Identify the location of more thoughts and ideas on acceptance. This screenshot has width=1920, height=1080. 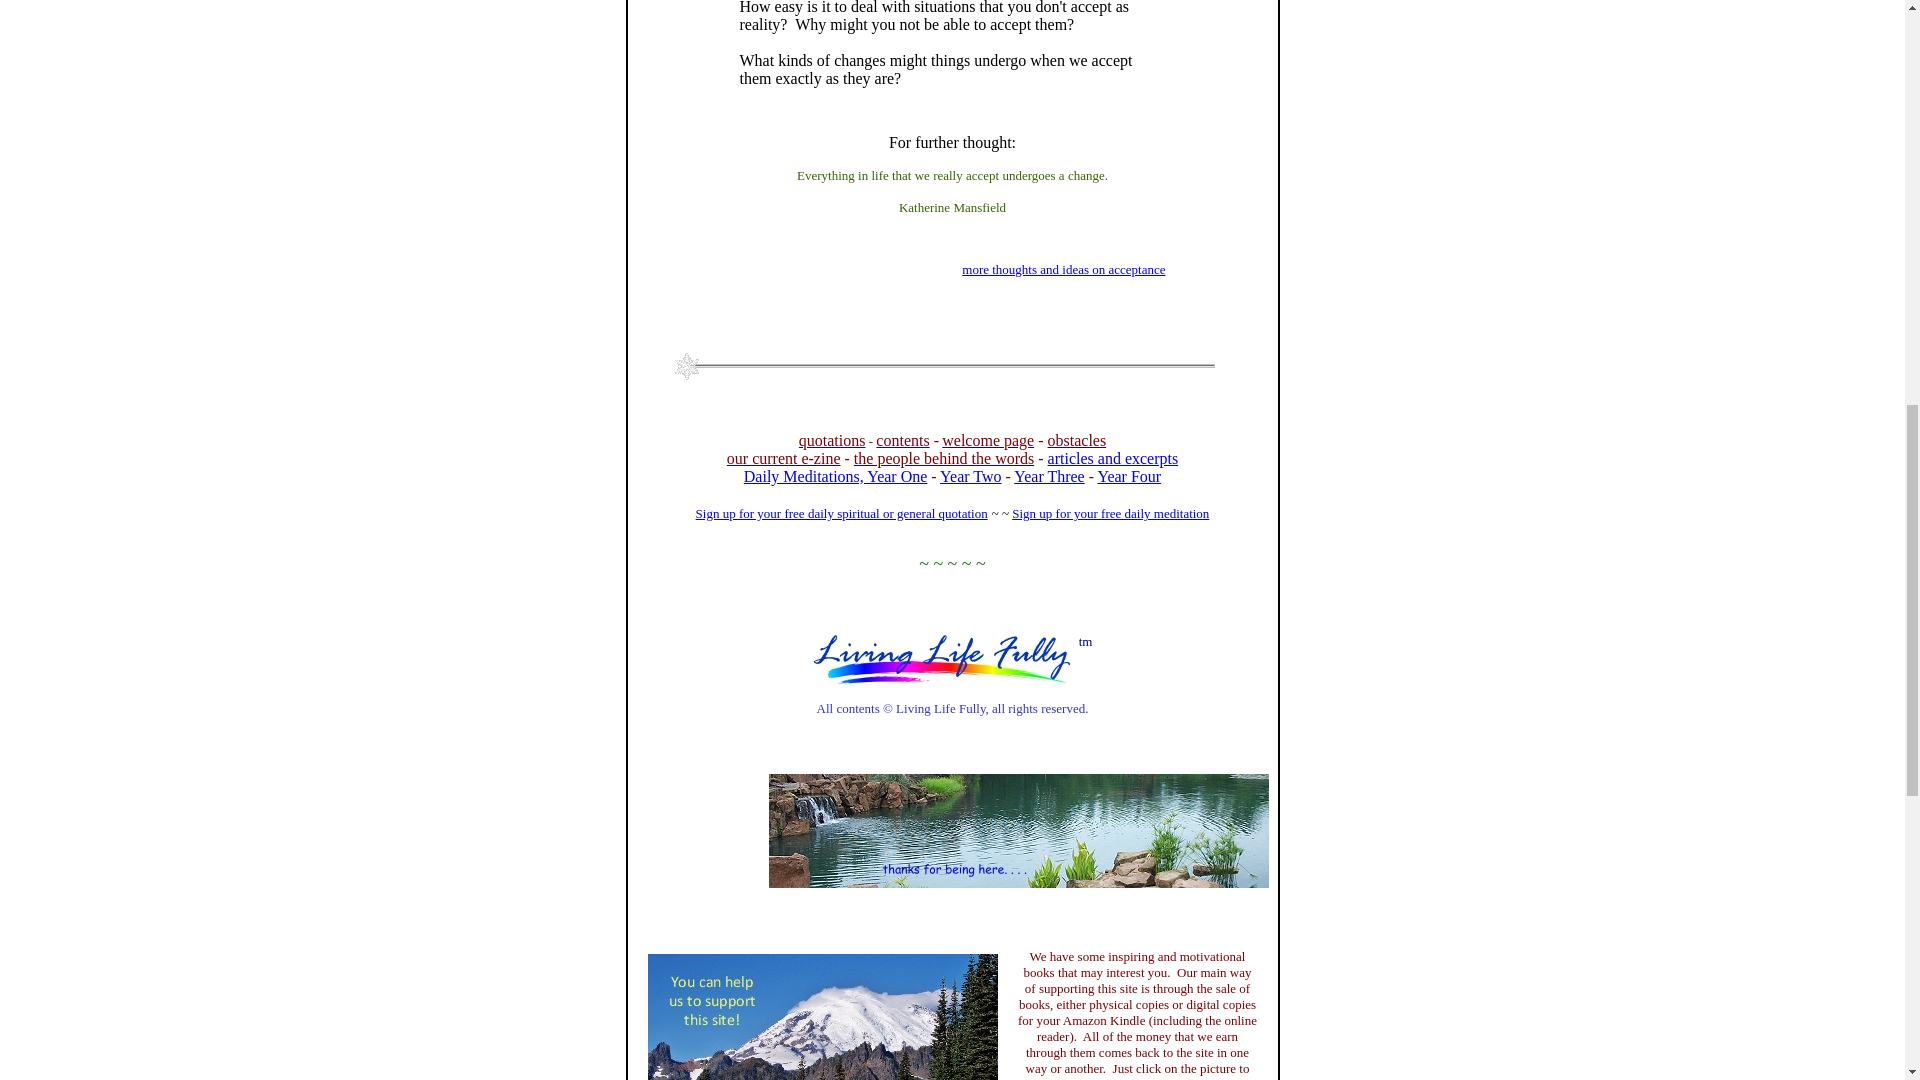
(1063, 269).